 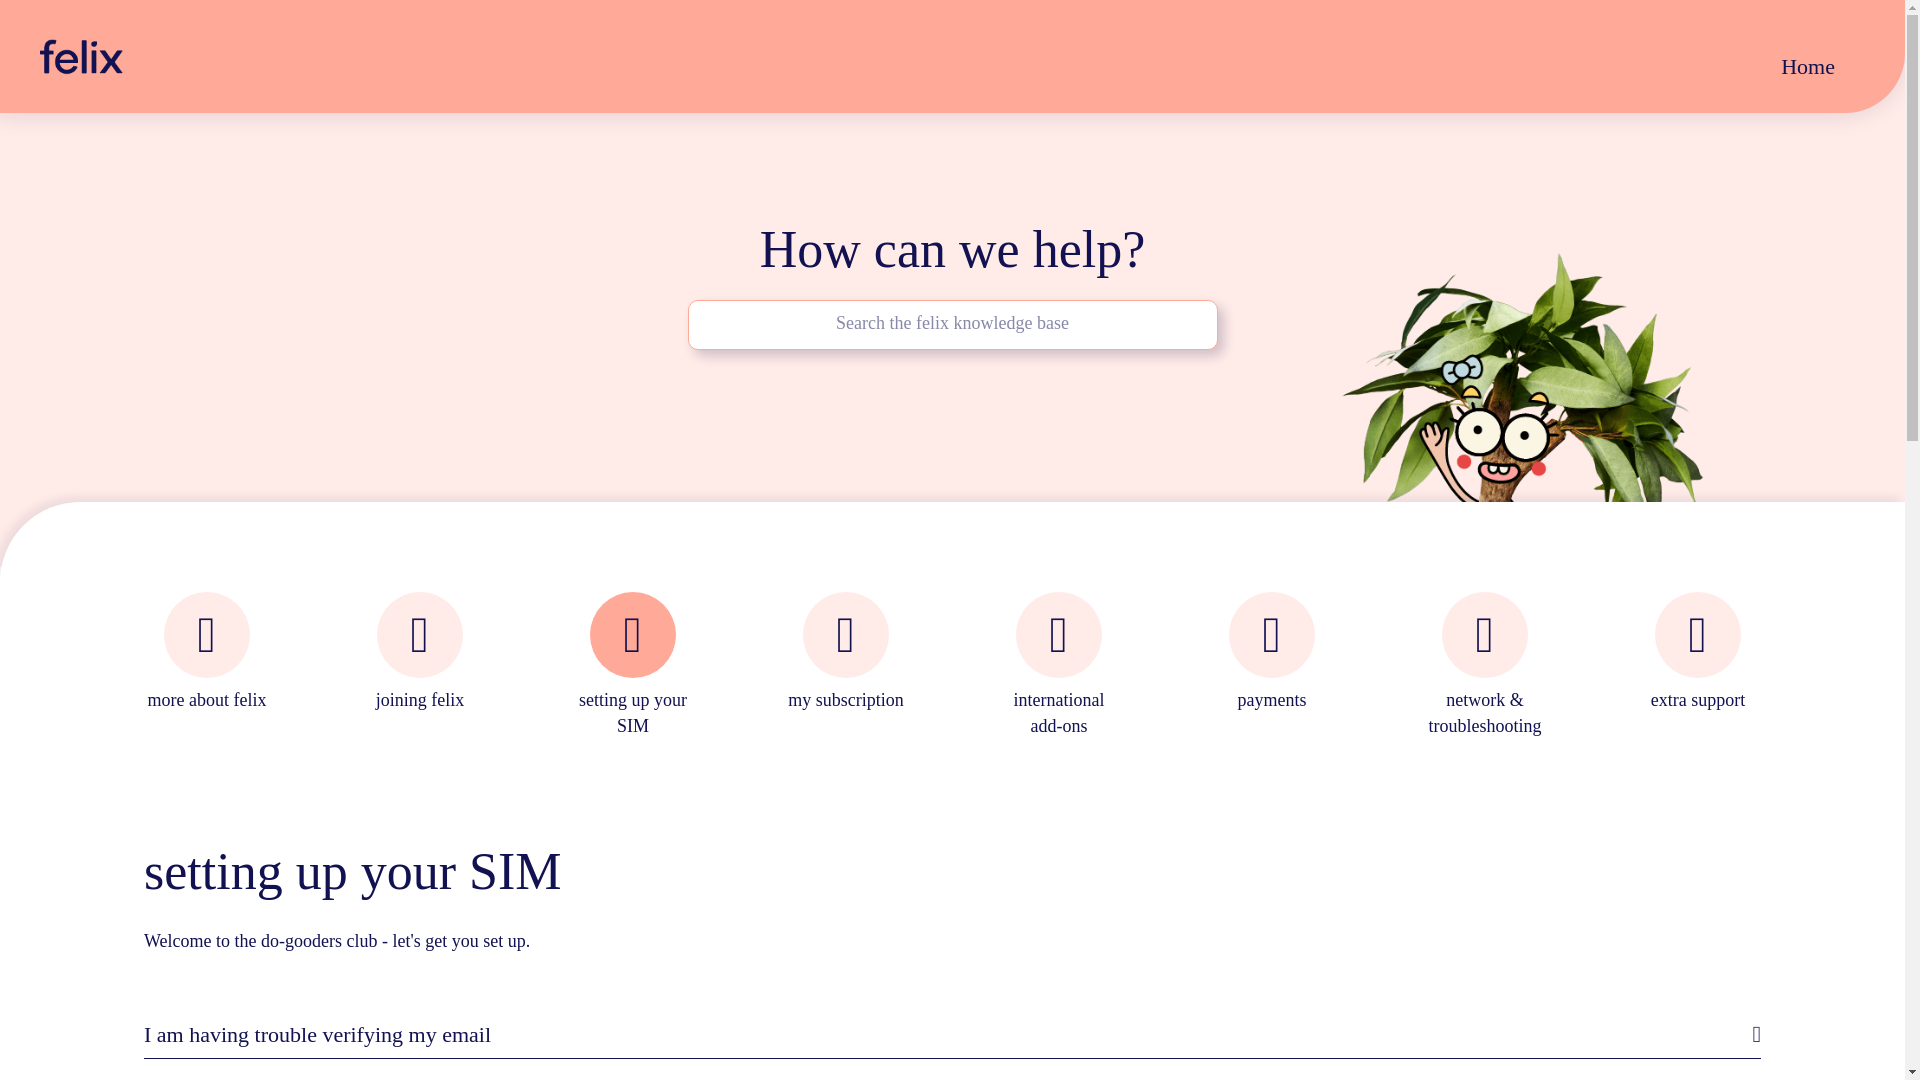 What do you see at coordinates (420, 667) in the screenshot?
I see `joining felix` at bounding box center [420, 667].